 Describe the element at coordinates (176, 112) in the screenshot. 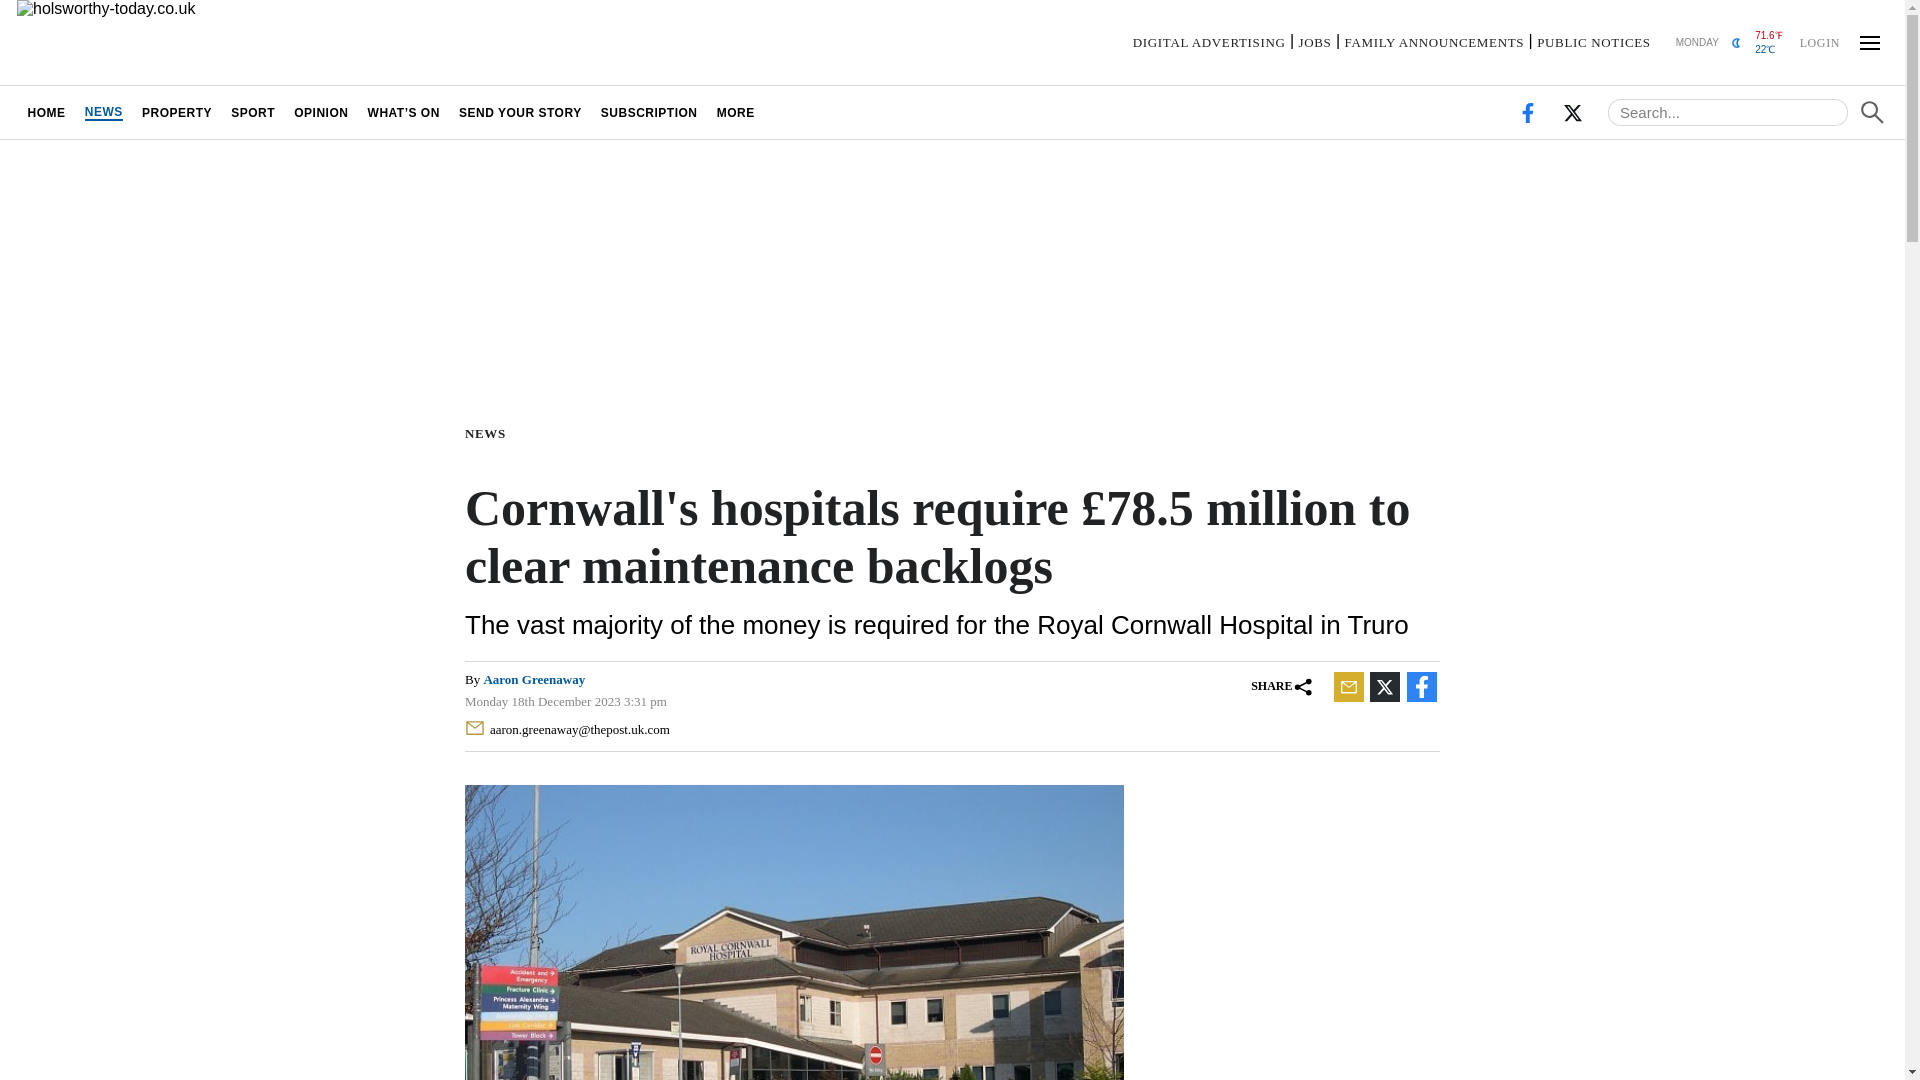

I see `PROPERTY` at that location.